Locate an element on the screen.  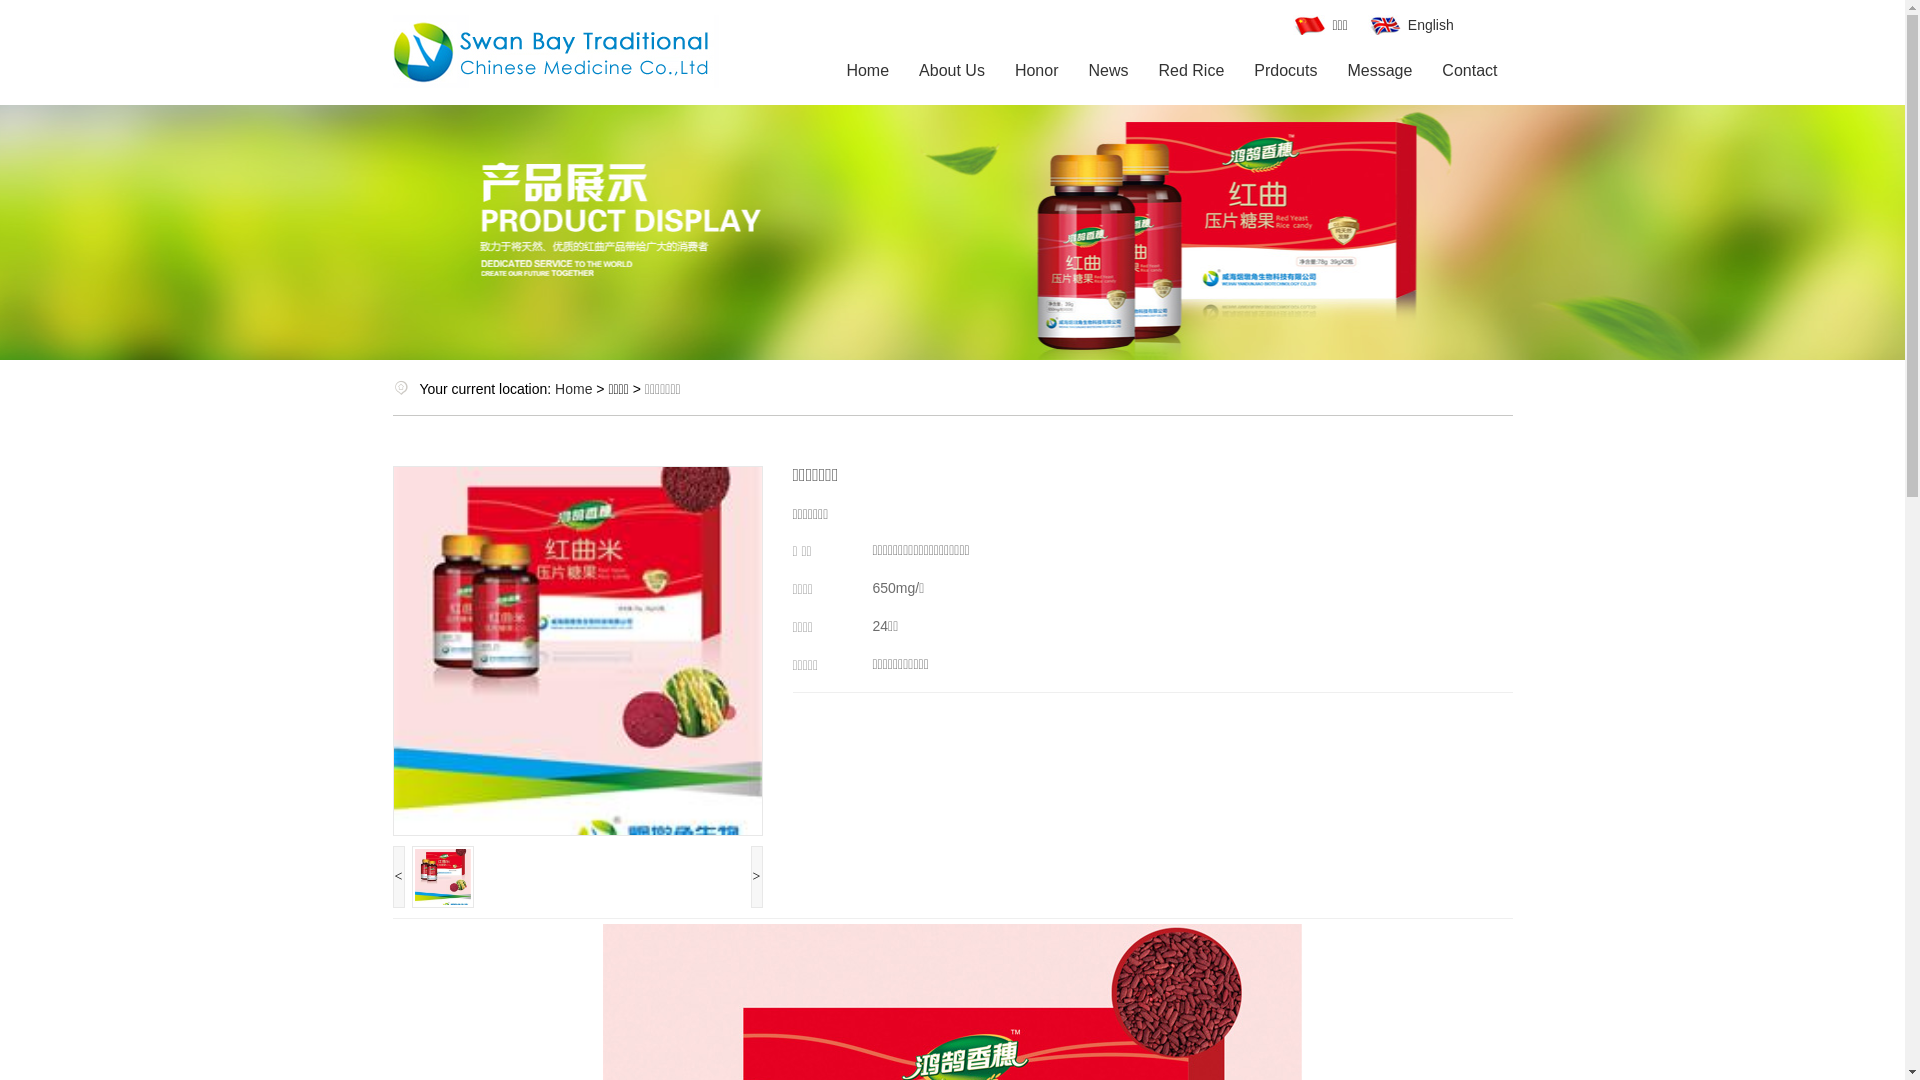
News is located at coordinates (1108, 71).